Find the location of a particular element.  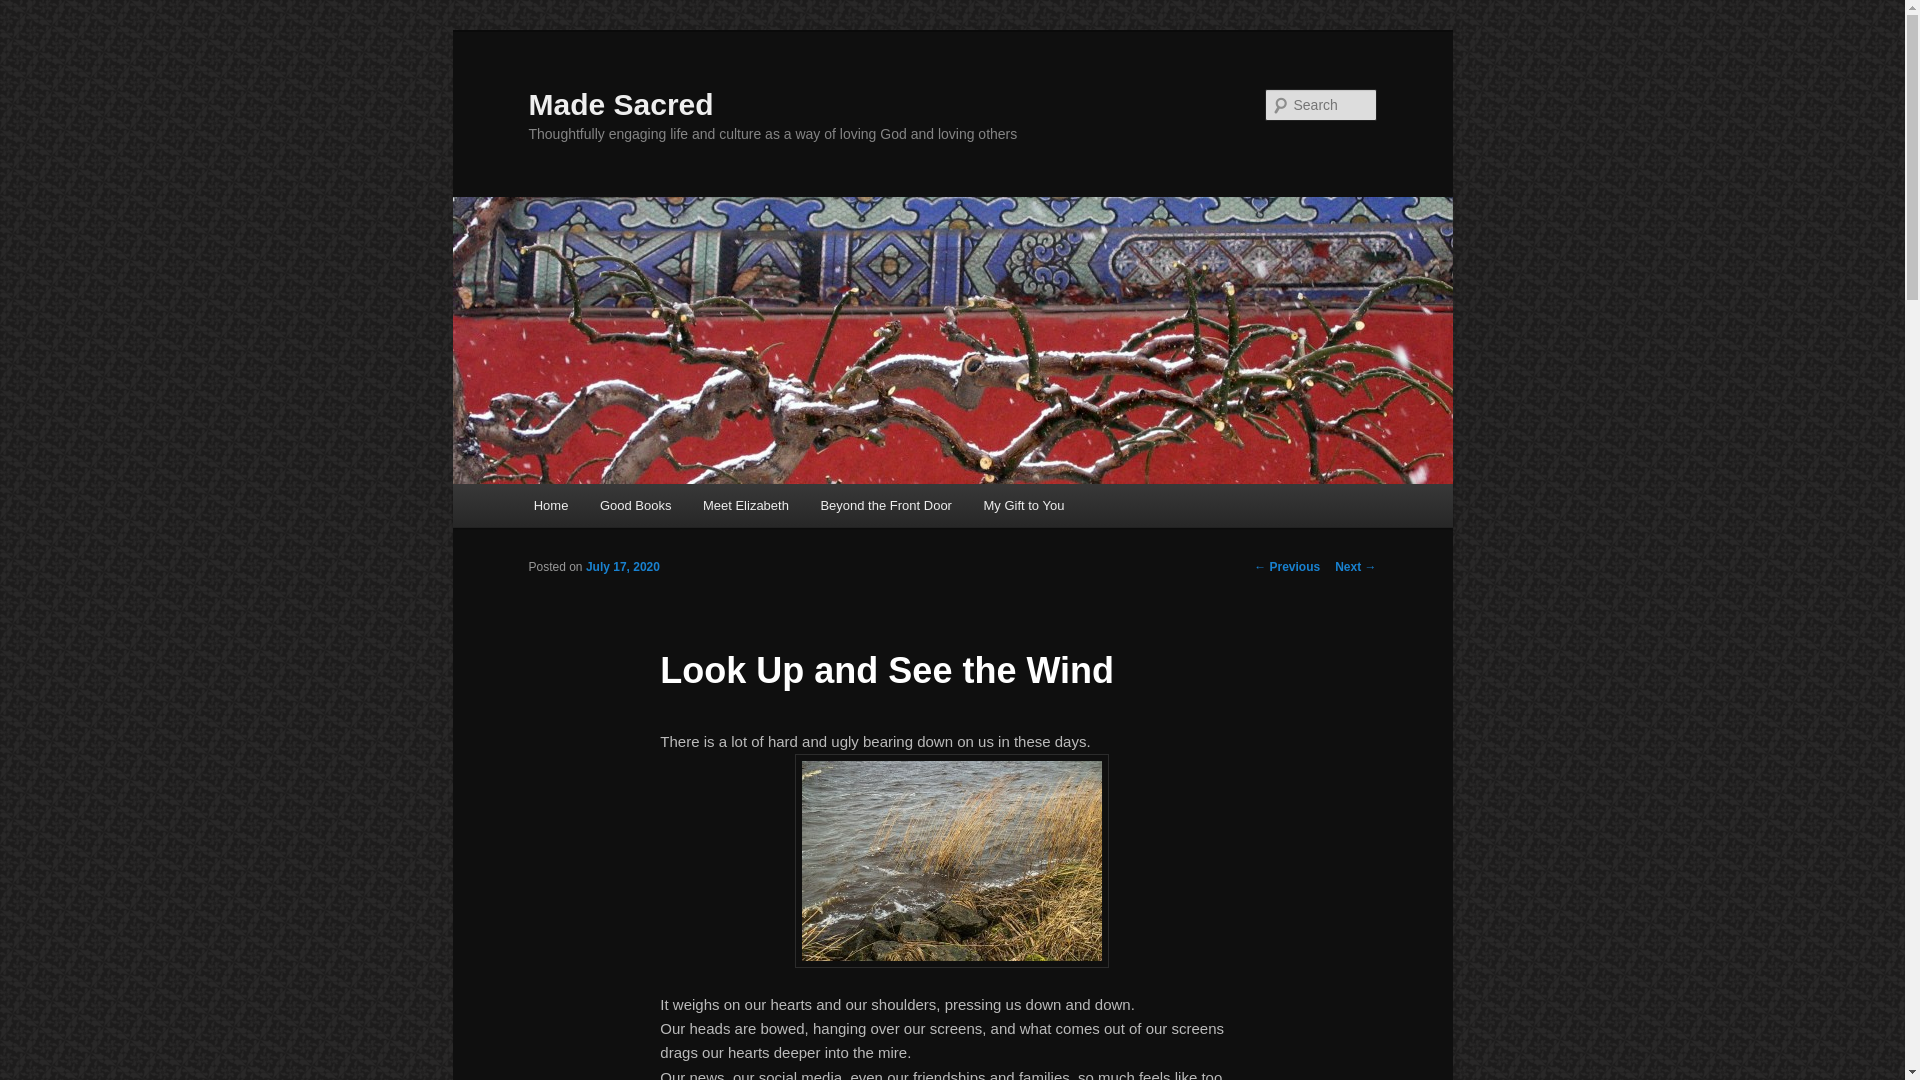

Home is located at coordinates (550, 505).